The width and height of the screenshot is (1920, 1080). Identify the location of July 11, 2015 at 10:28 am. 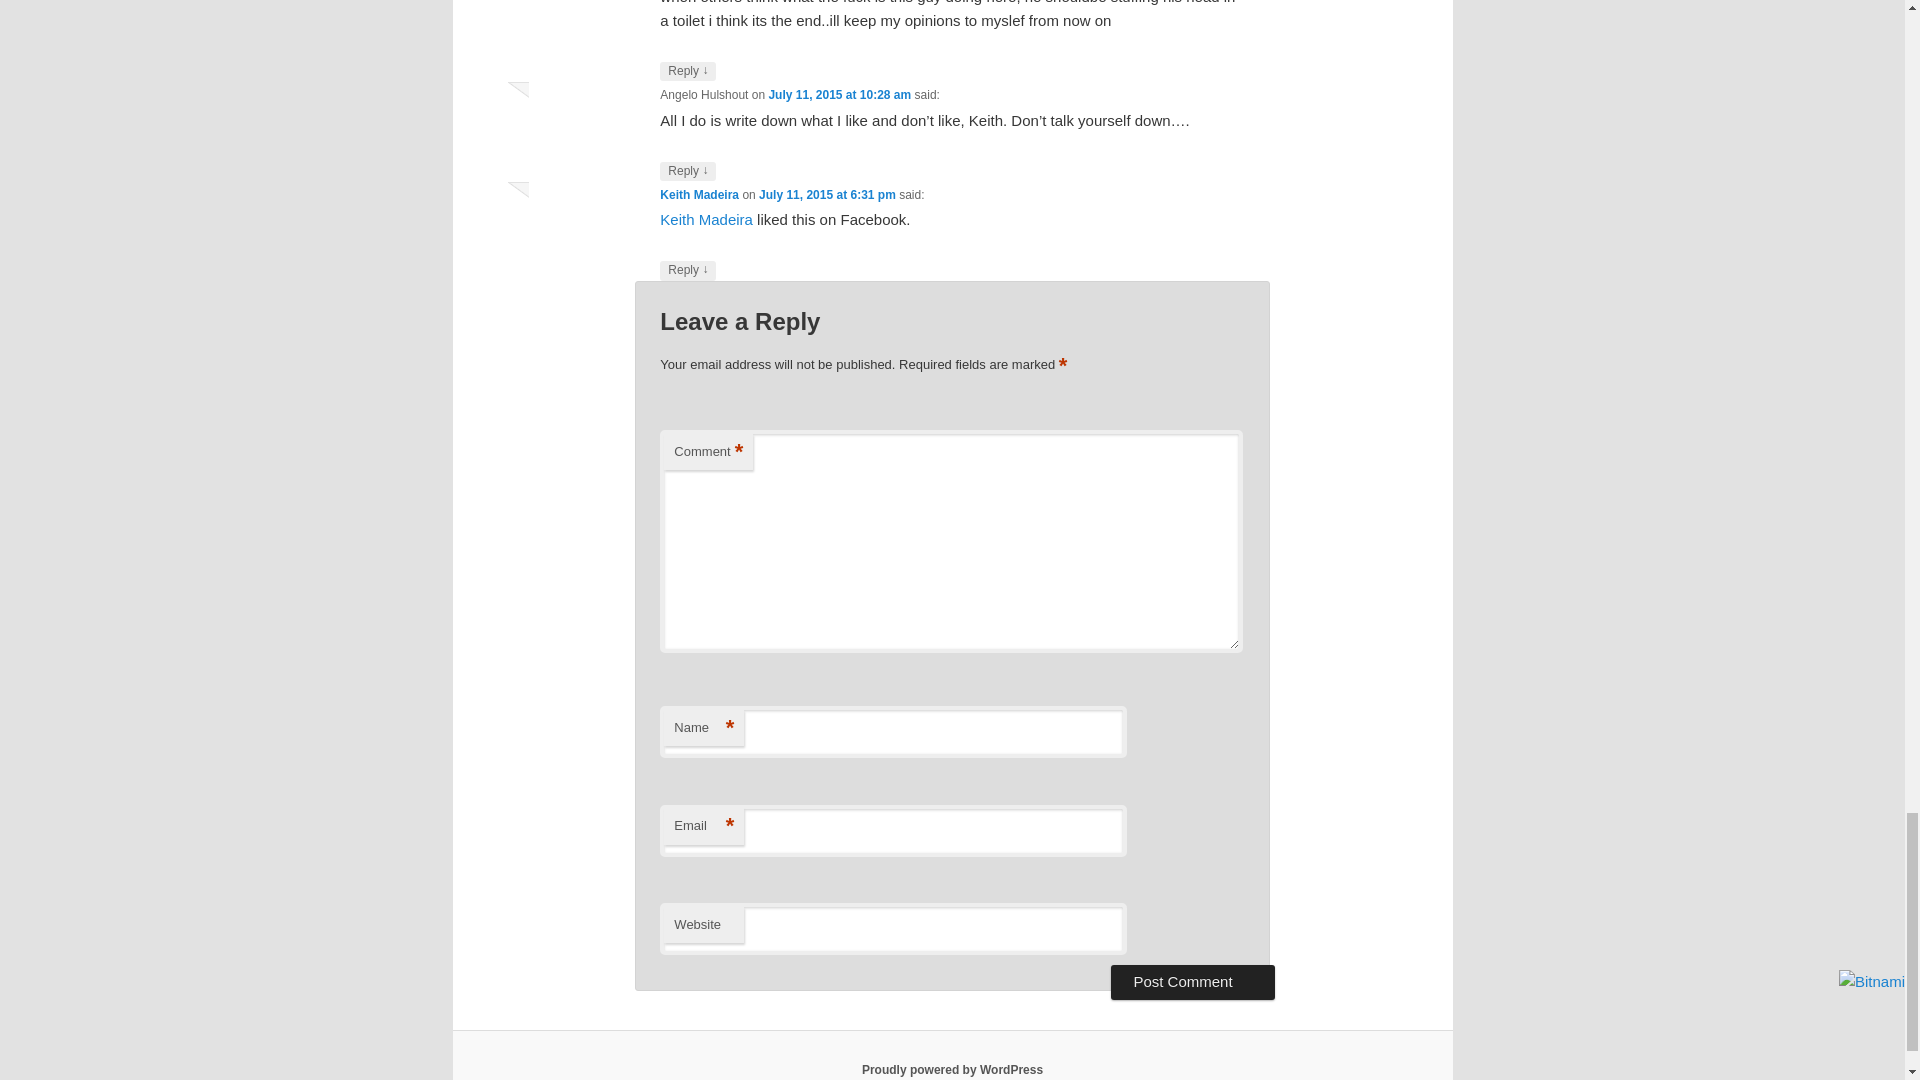
(839, 94).